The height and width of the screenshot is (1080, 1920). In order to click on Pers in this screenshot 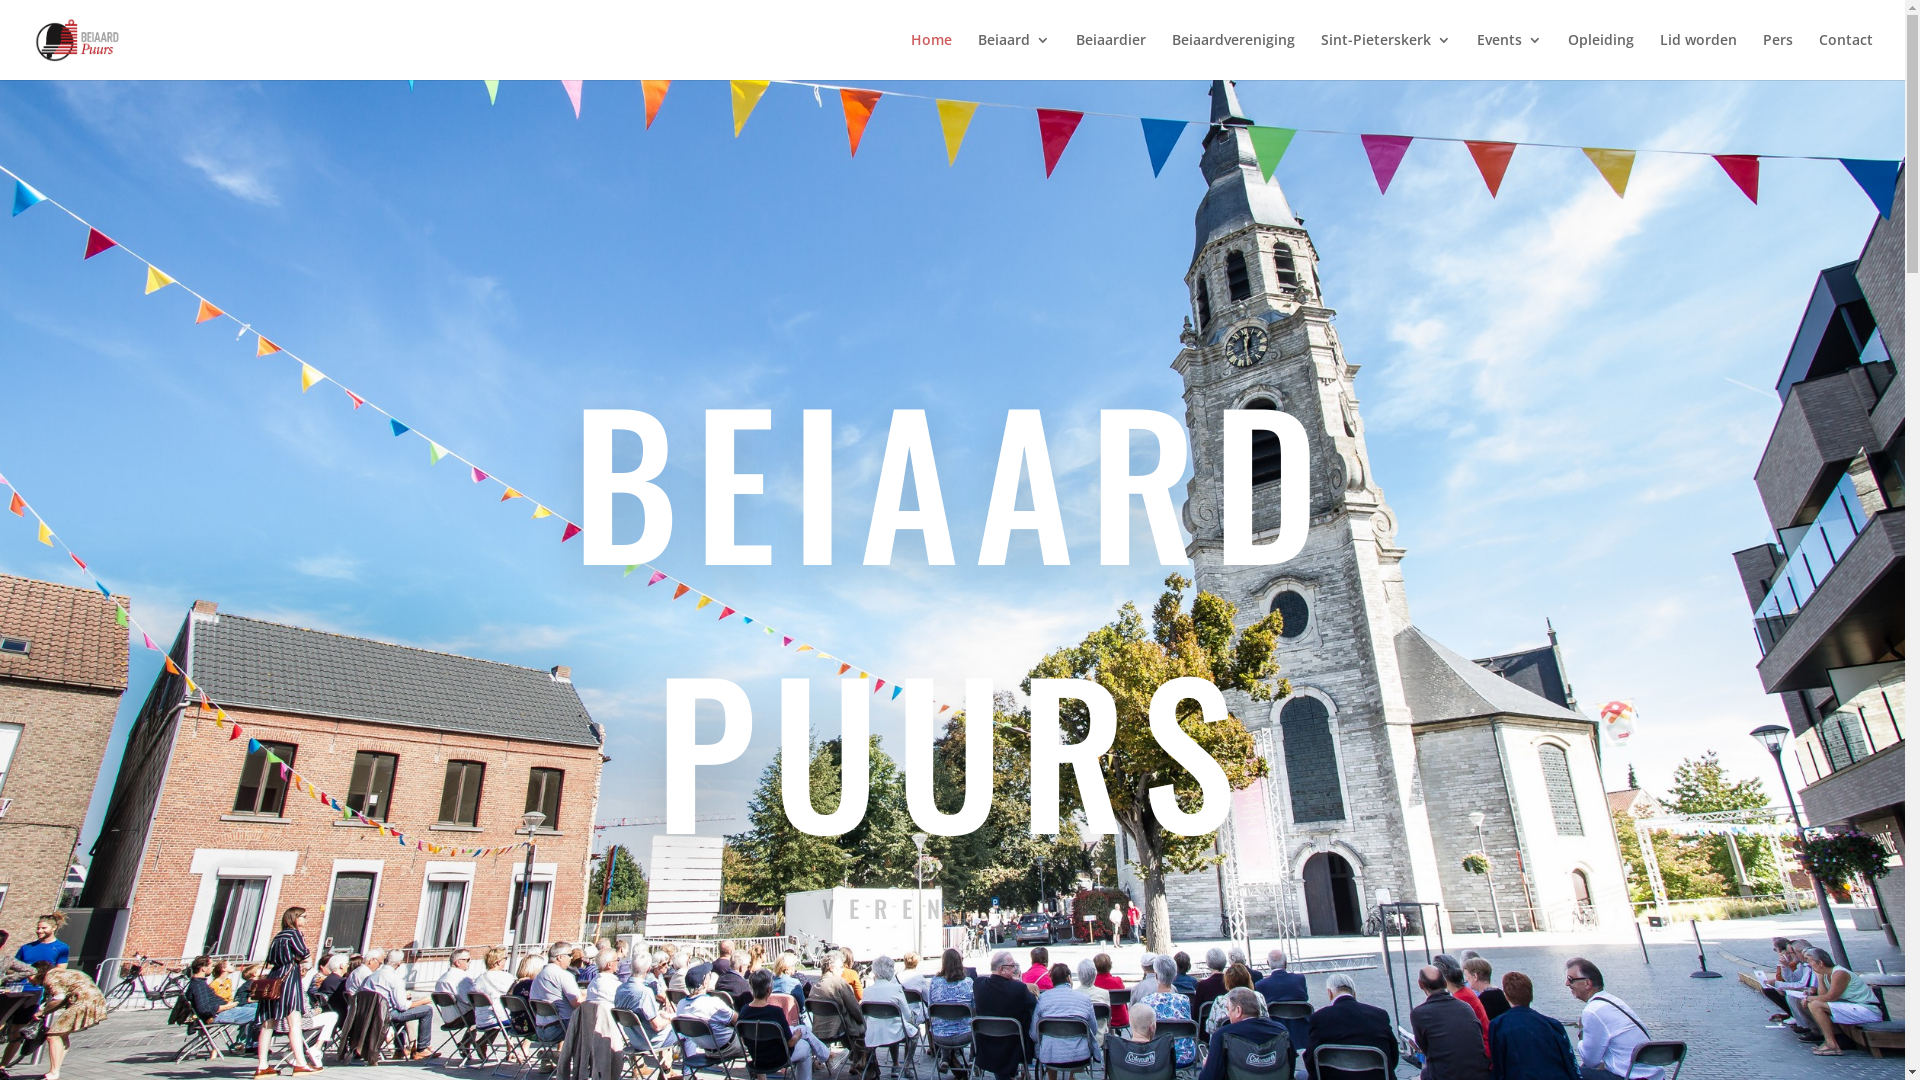, I will do `click(1778, 56)`.